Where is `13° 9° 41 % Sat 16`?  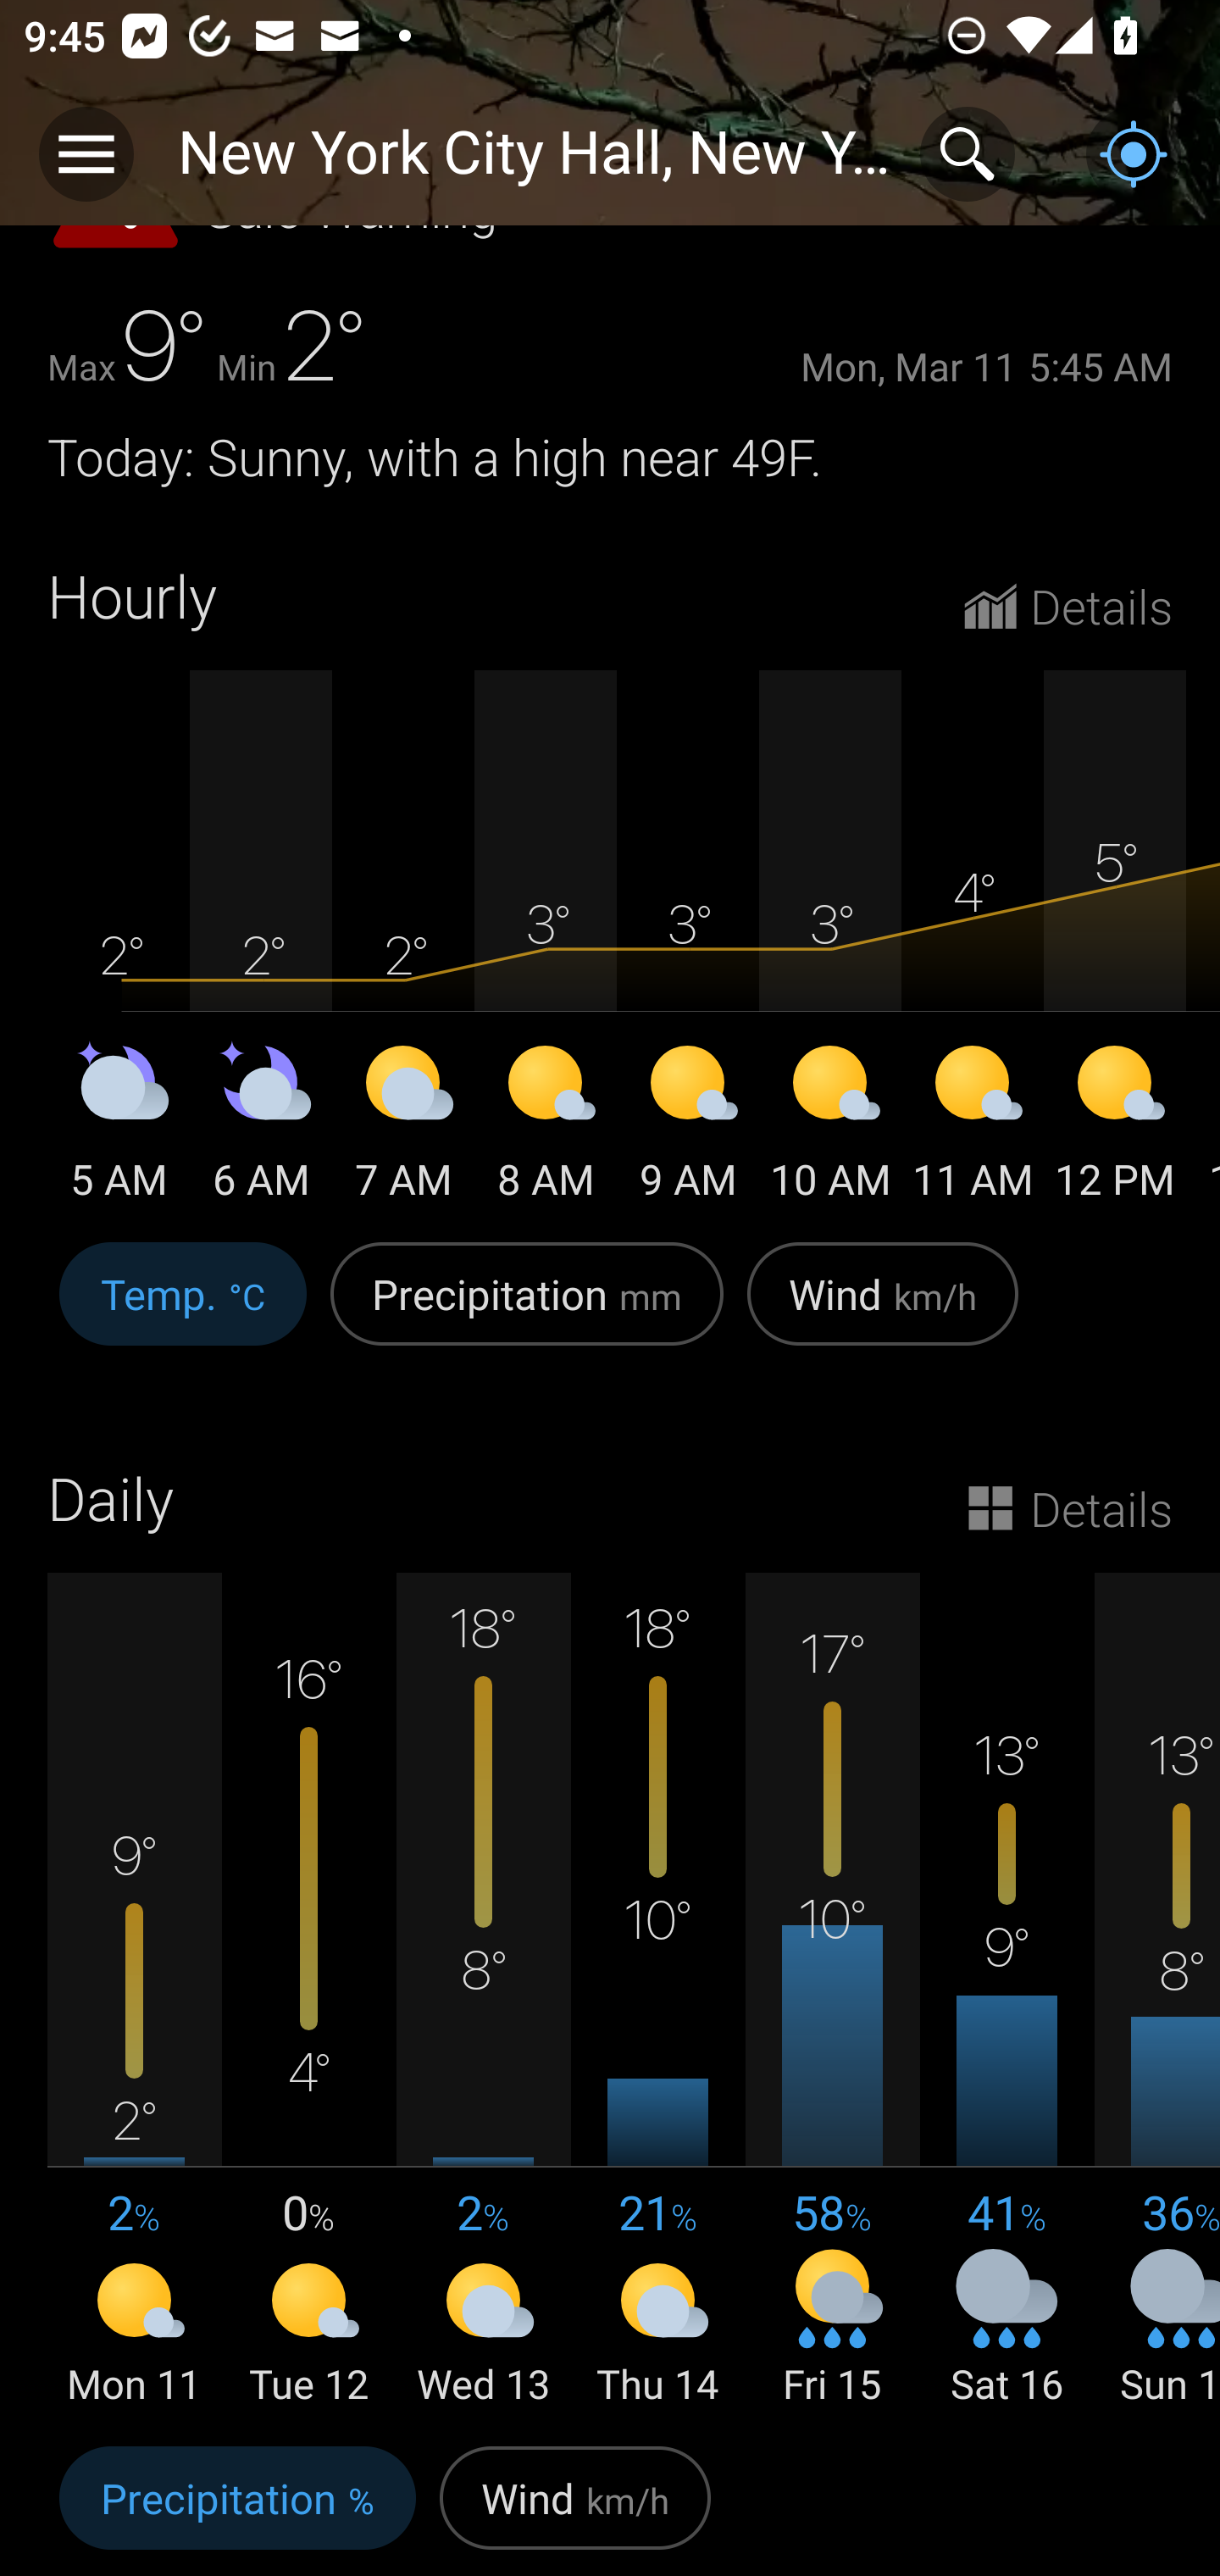 13° 9° 41 % Sat 16 is located at coordinates (1006, 1992).